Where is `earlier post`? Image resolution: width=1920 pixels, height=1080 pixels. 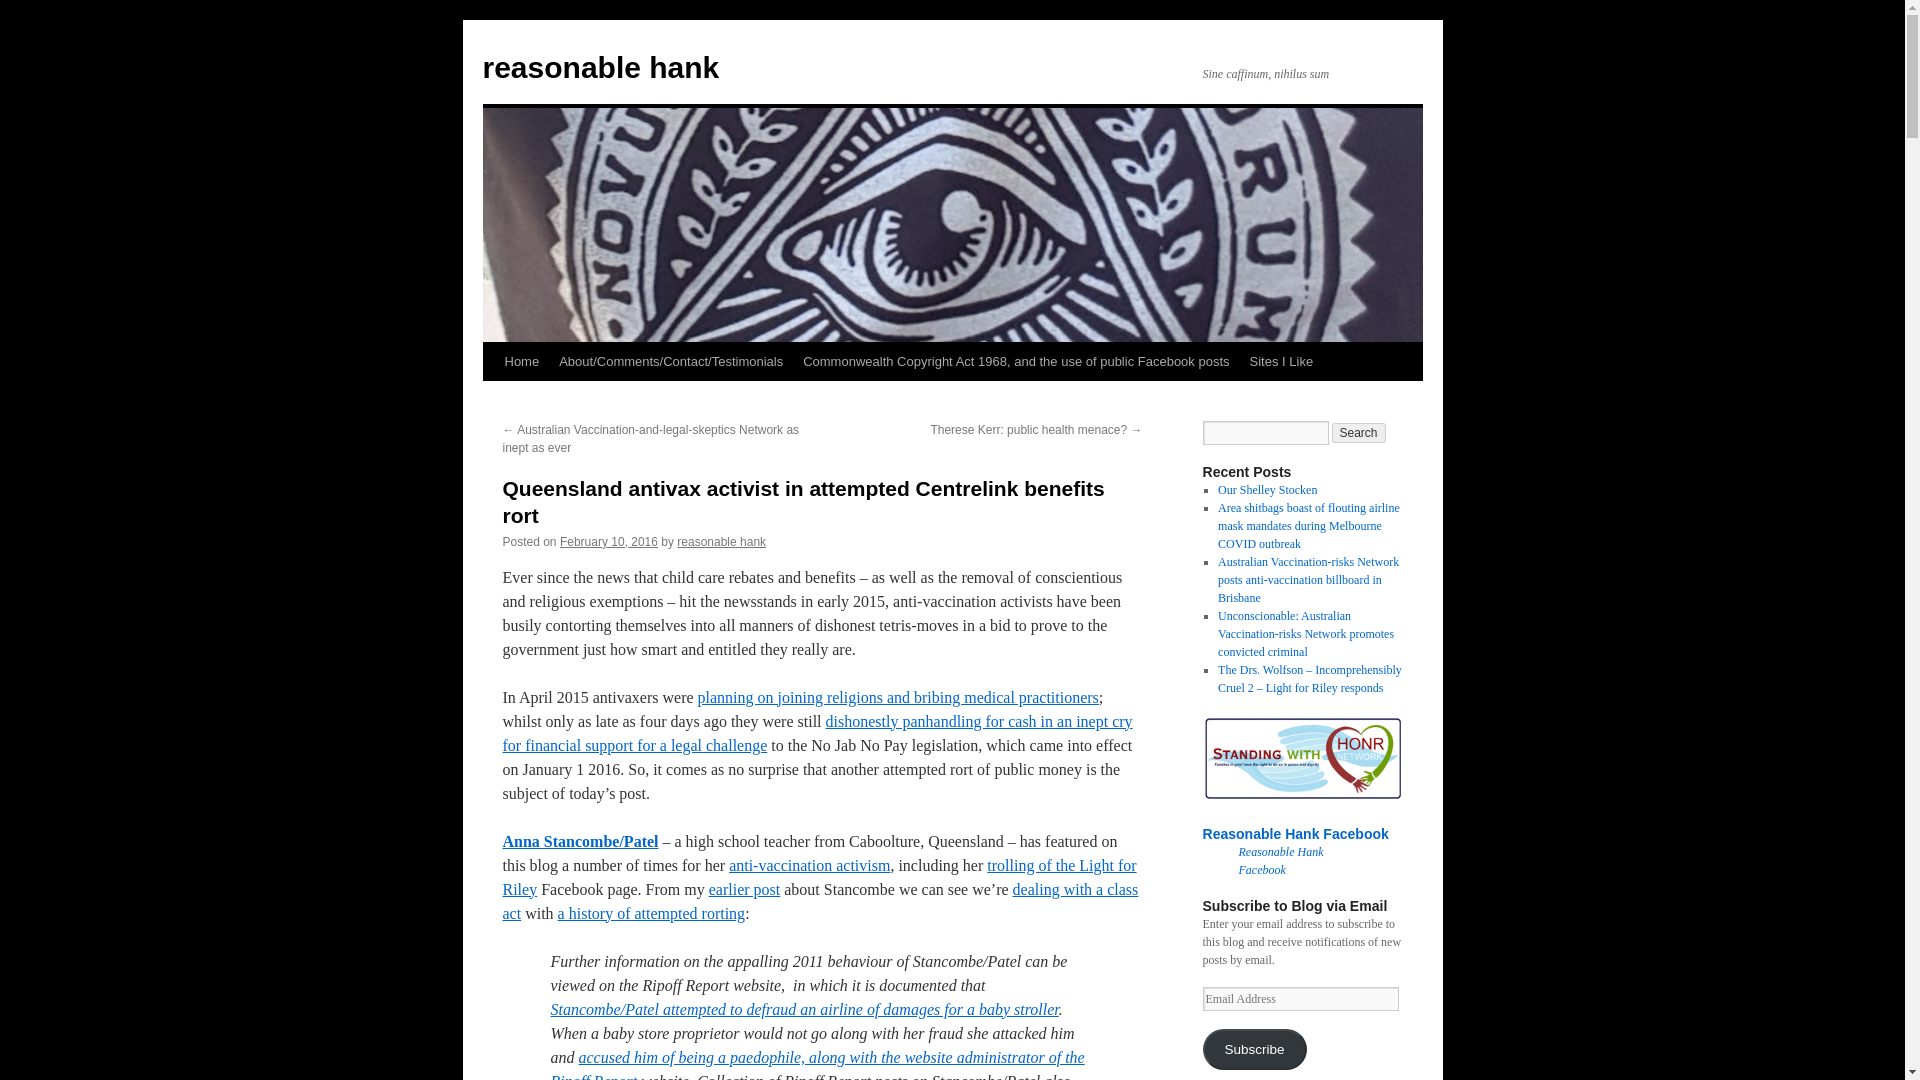
earlier post is located at coordinates (744, 889).